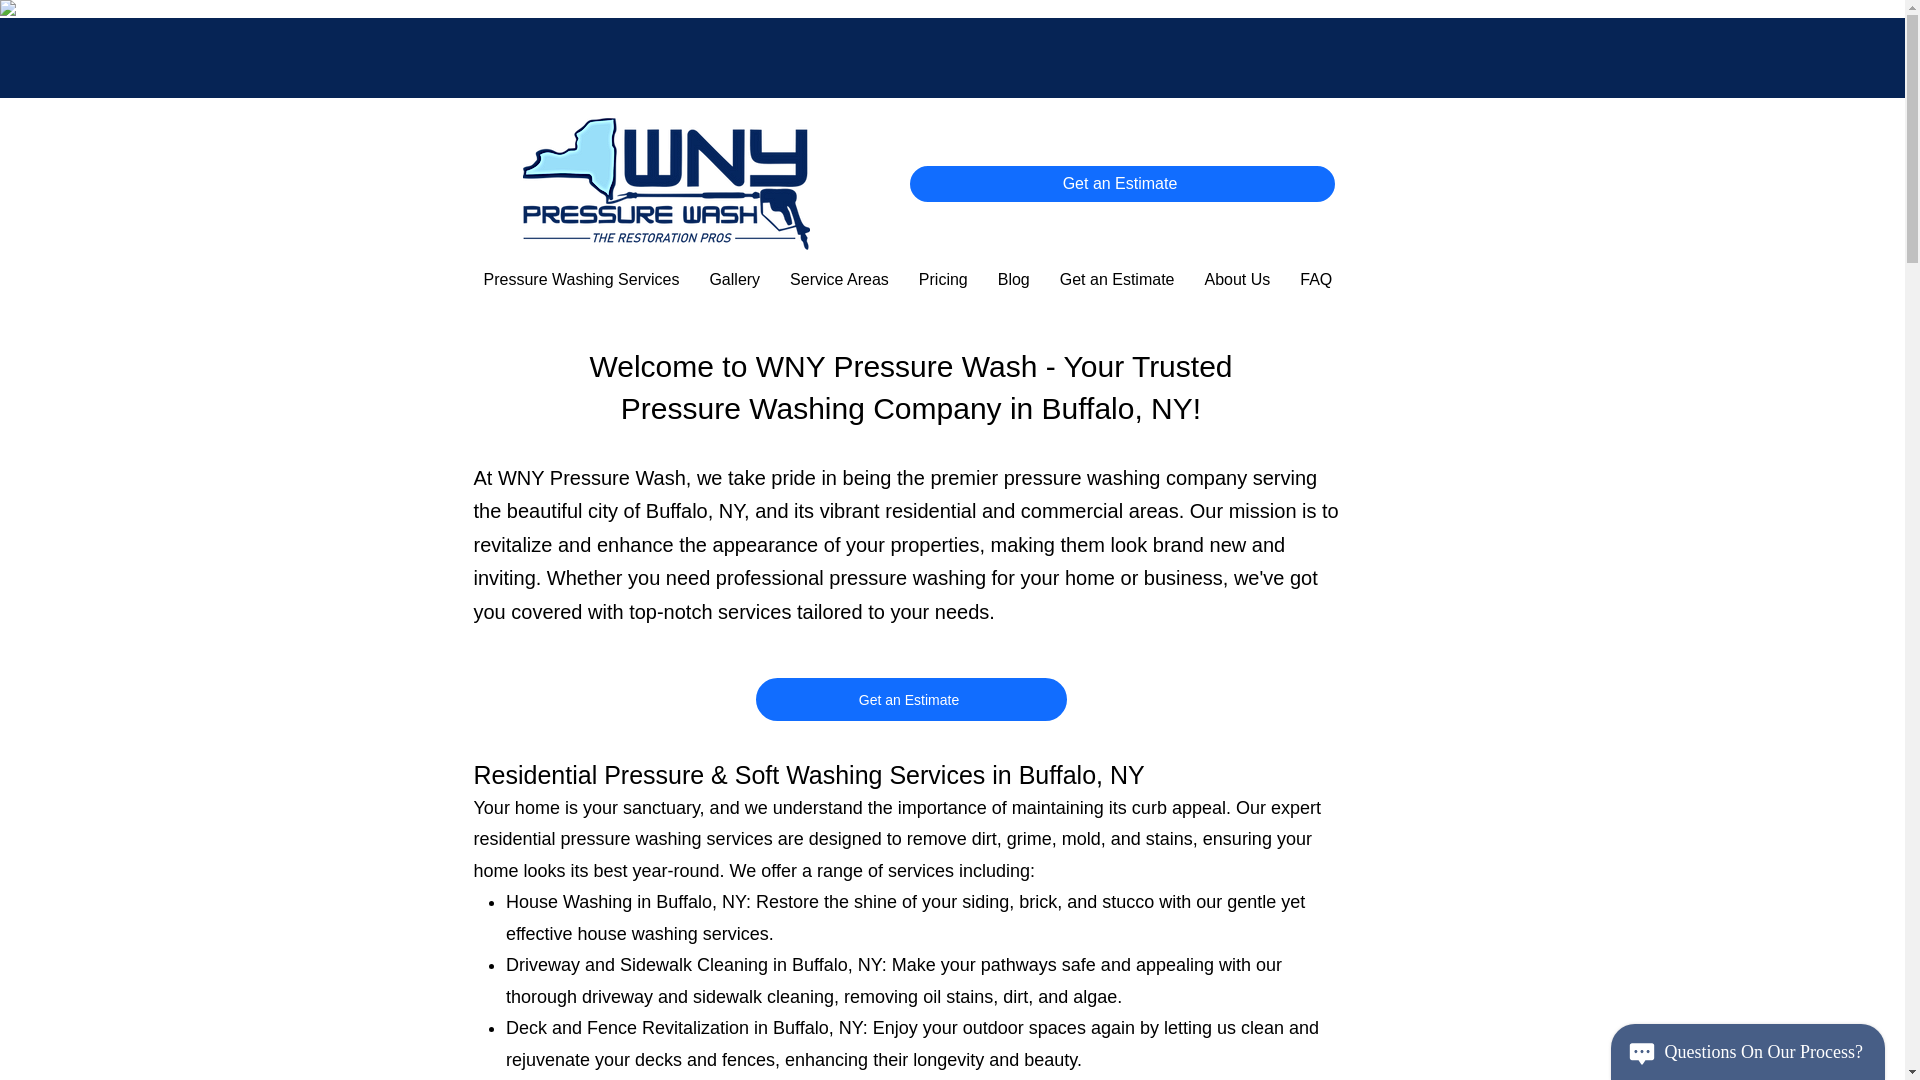  Describe the element at coordinates (944, 280) in the screenshot. I see `Pricing` at that location.